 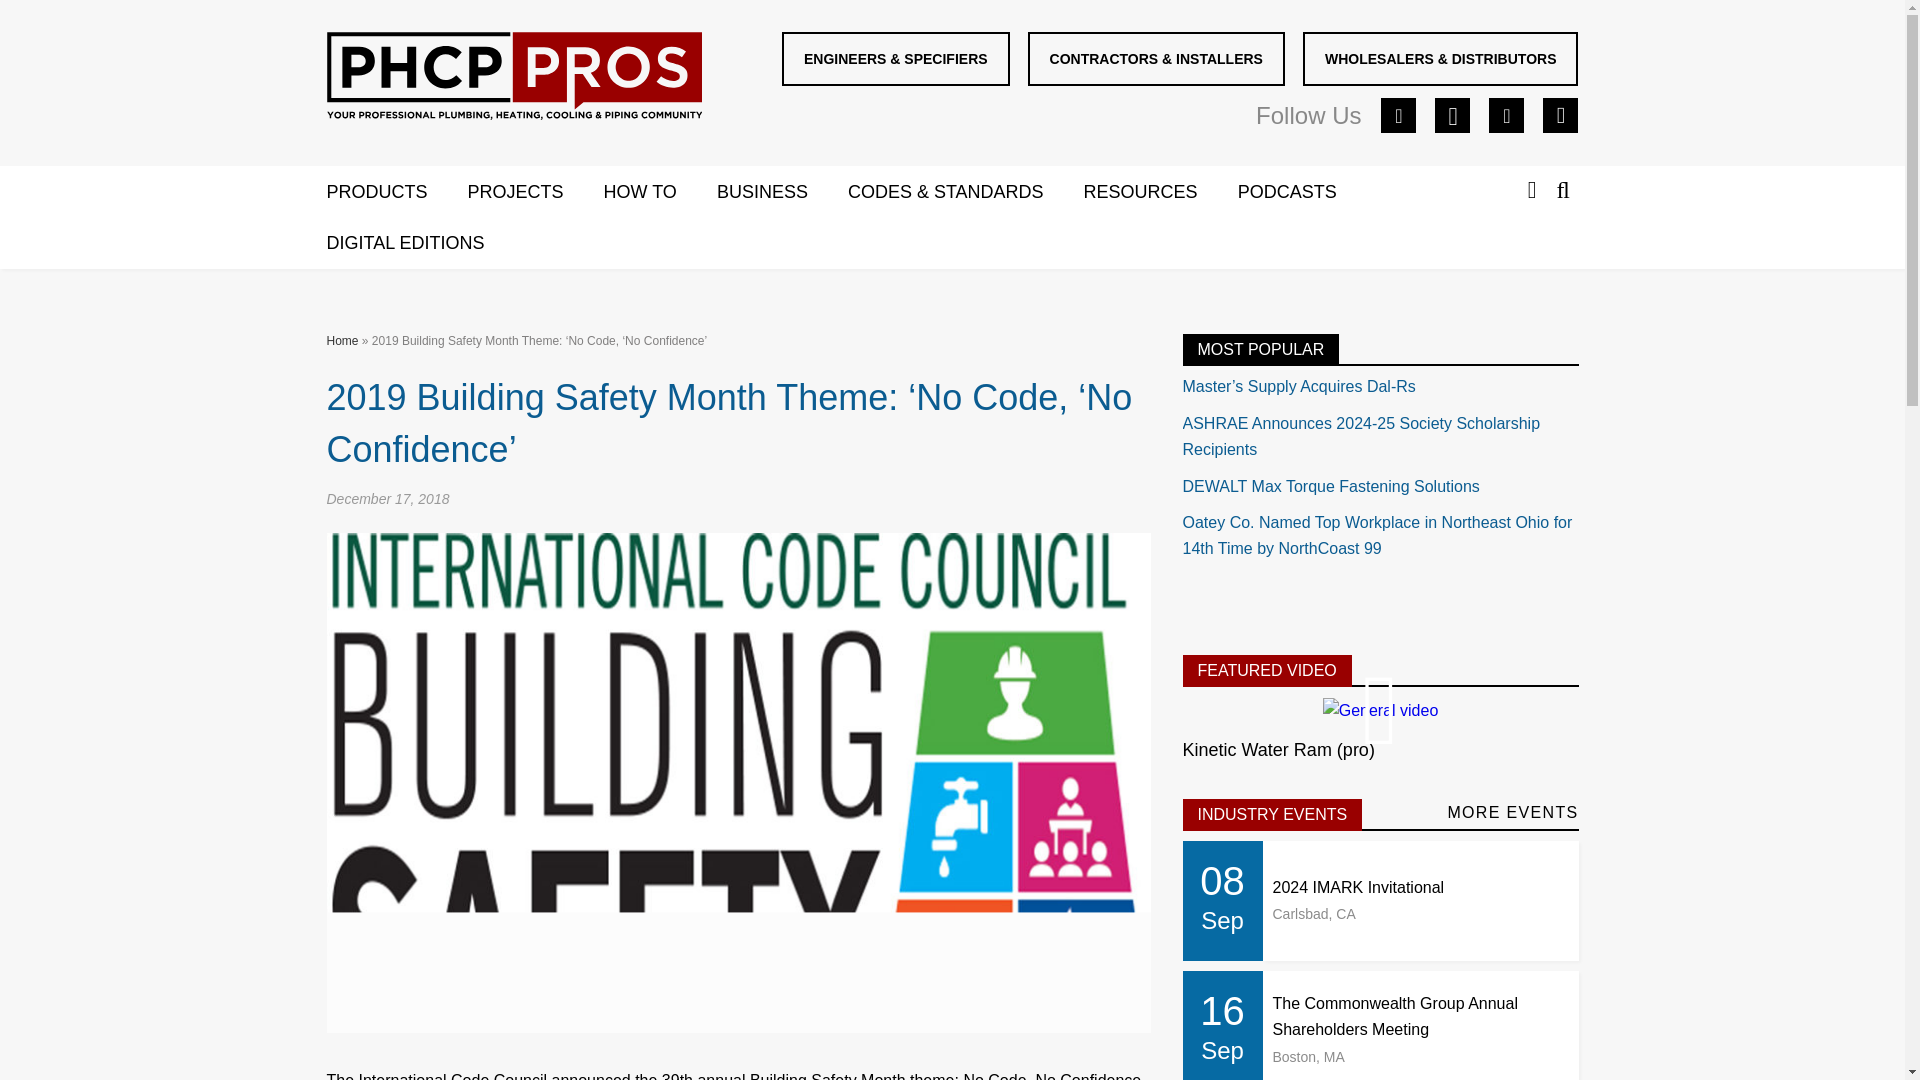 What do you see at coordinates (513, 76) in the screenshot?
I see `logo` at bounding box center [513, 76].